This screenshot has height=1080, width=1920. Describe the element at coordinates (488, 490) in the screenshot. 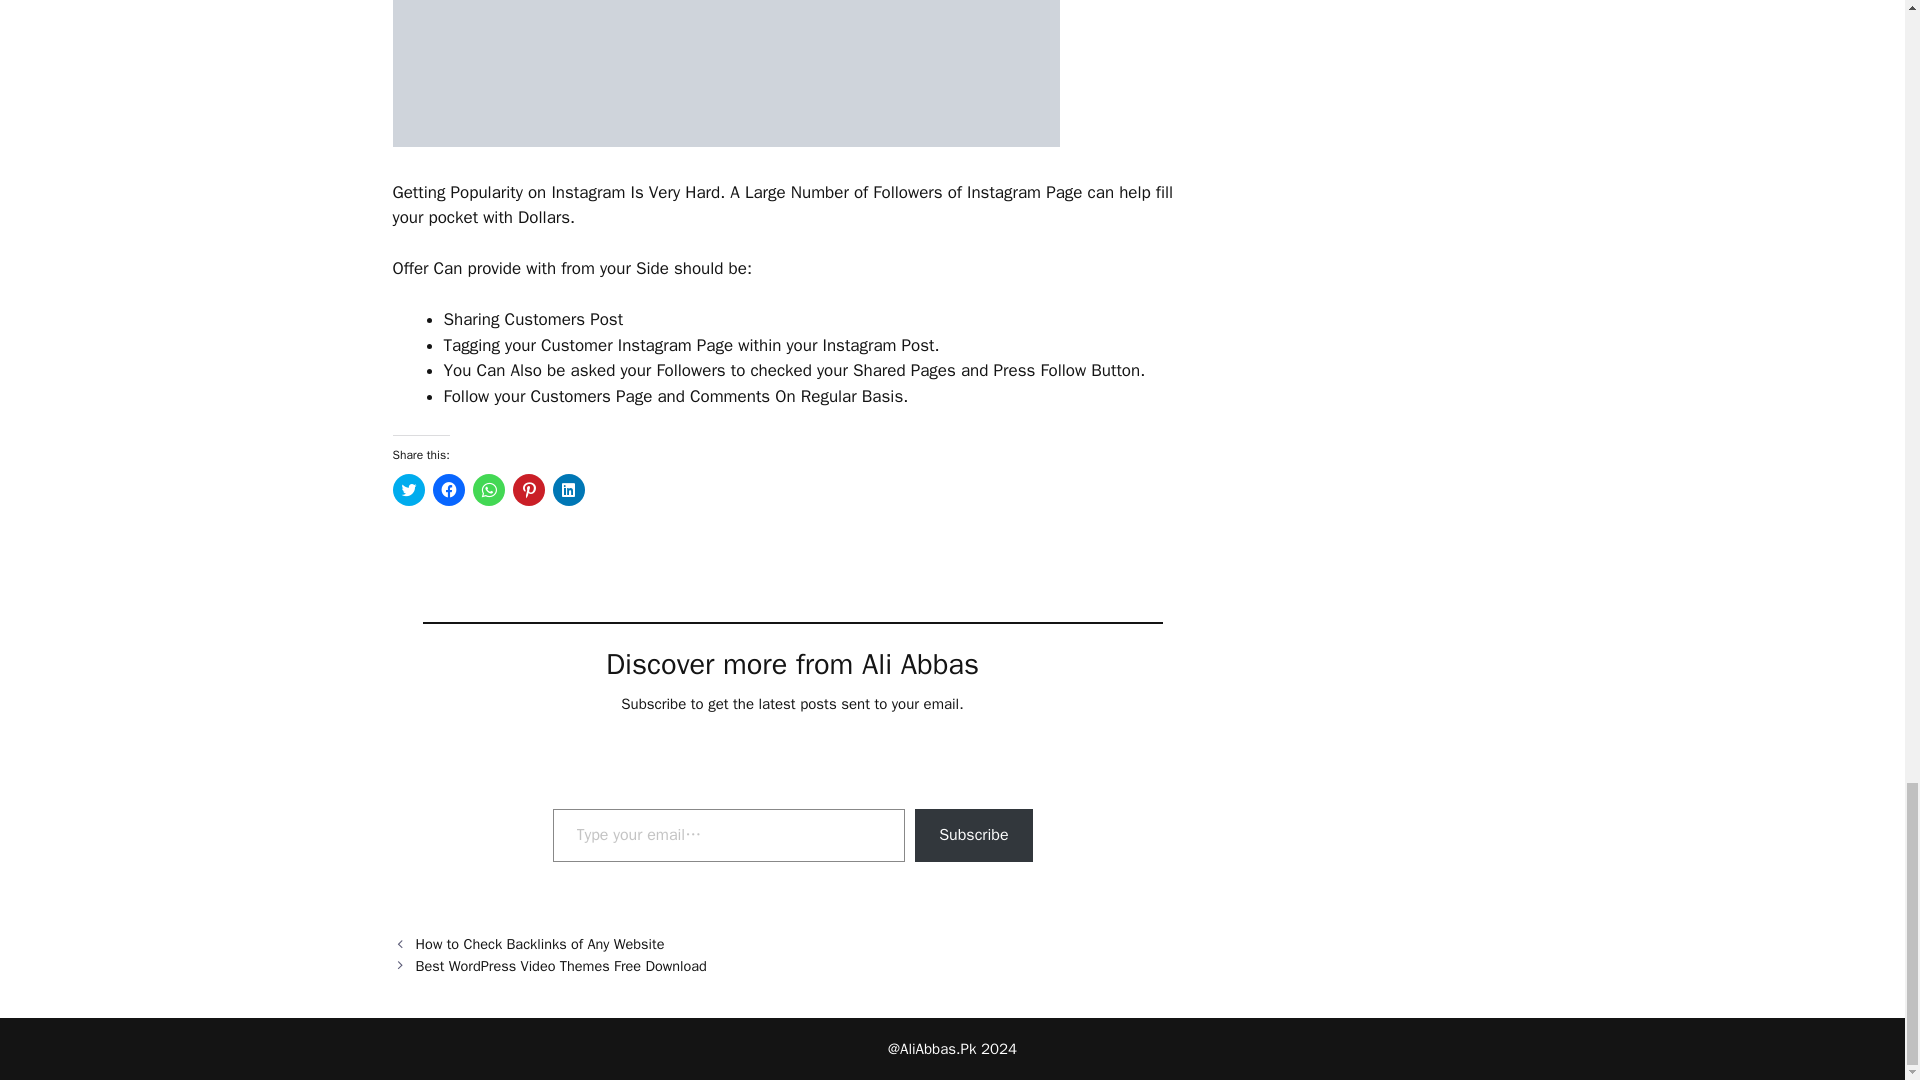

I see `Click to share on WhatsApp` at that location.